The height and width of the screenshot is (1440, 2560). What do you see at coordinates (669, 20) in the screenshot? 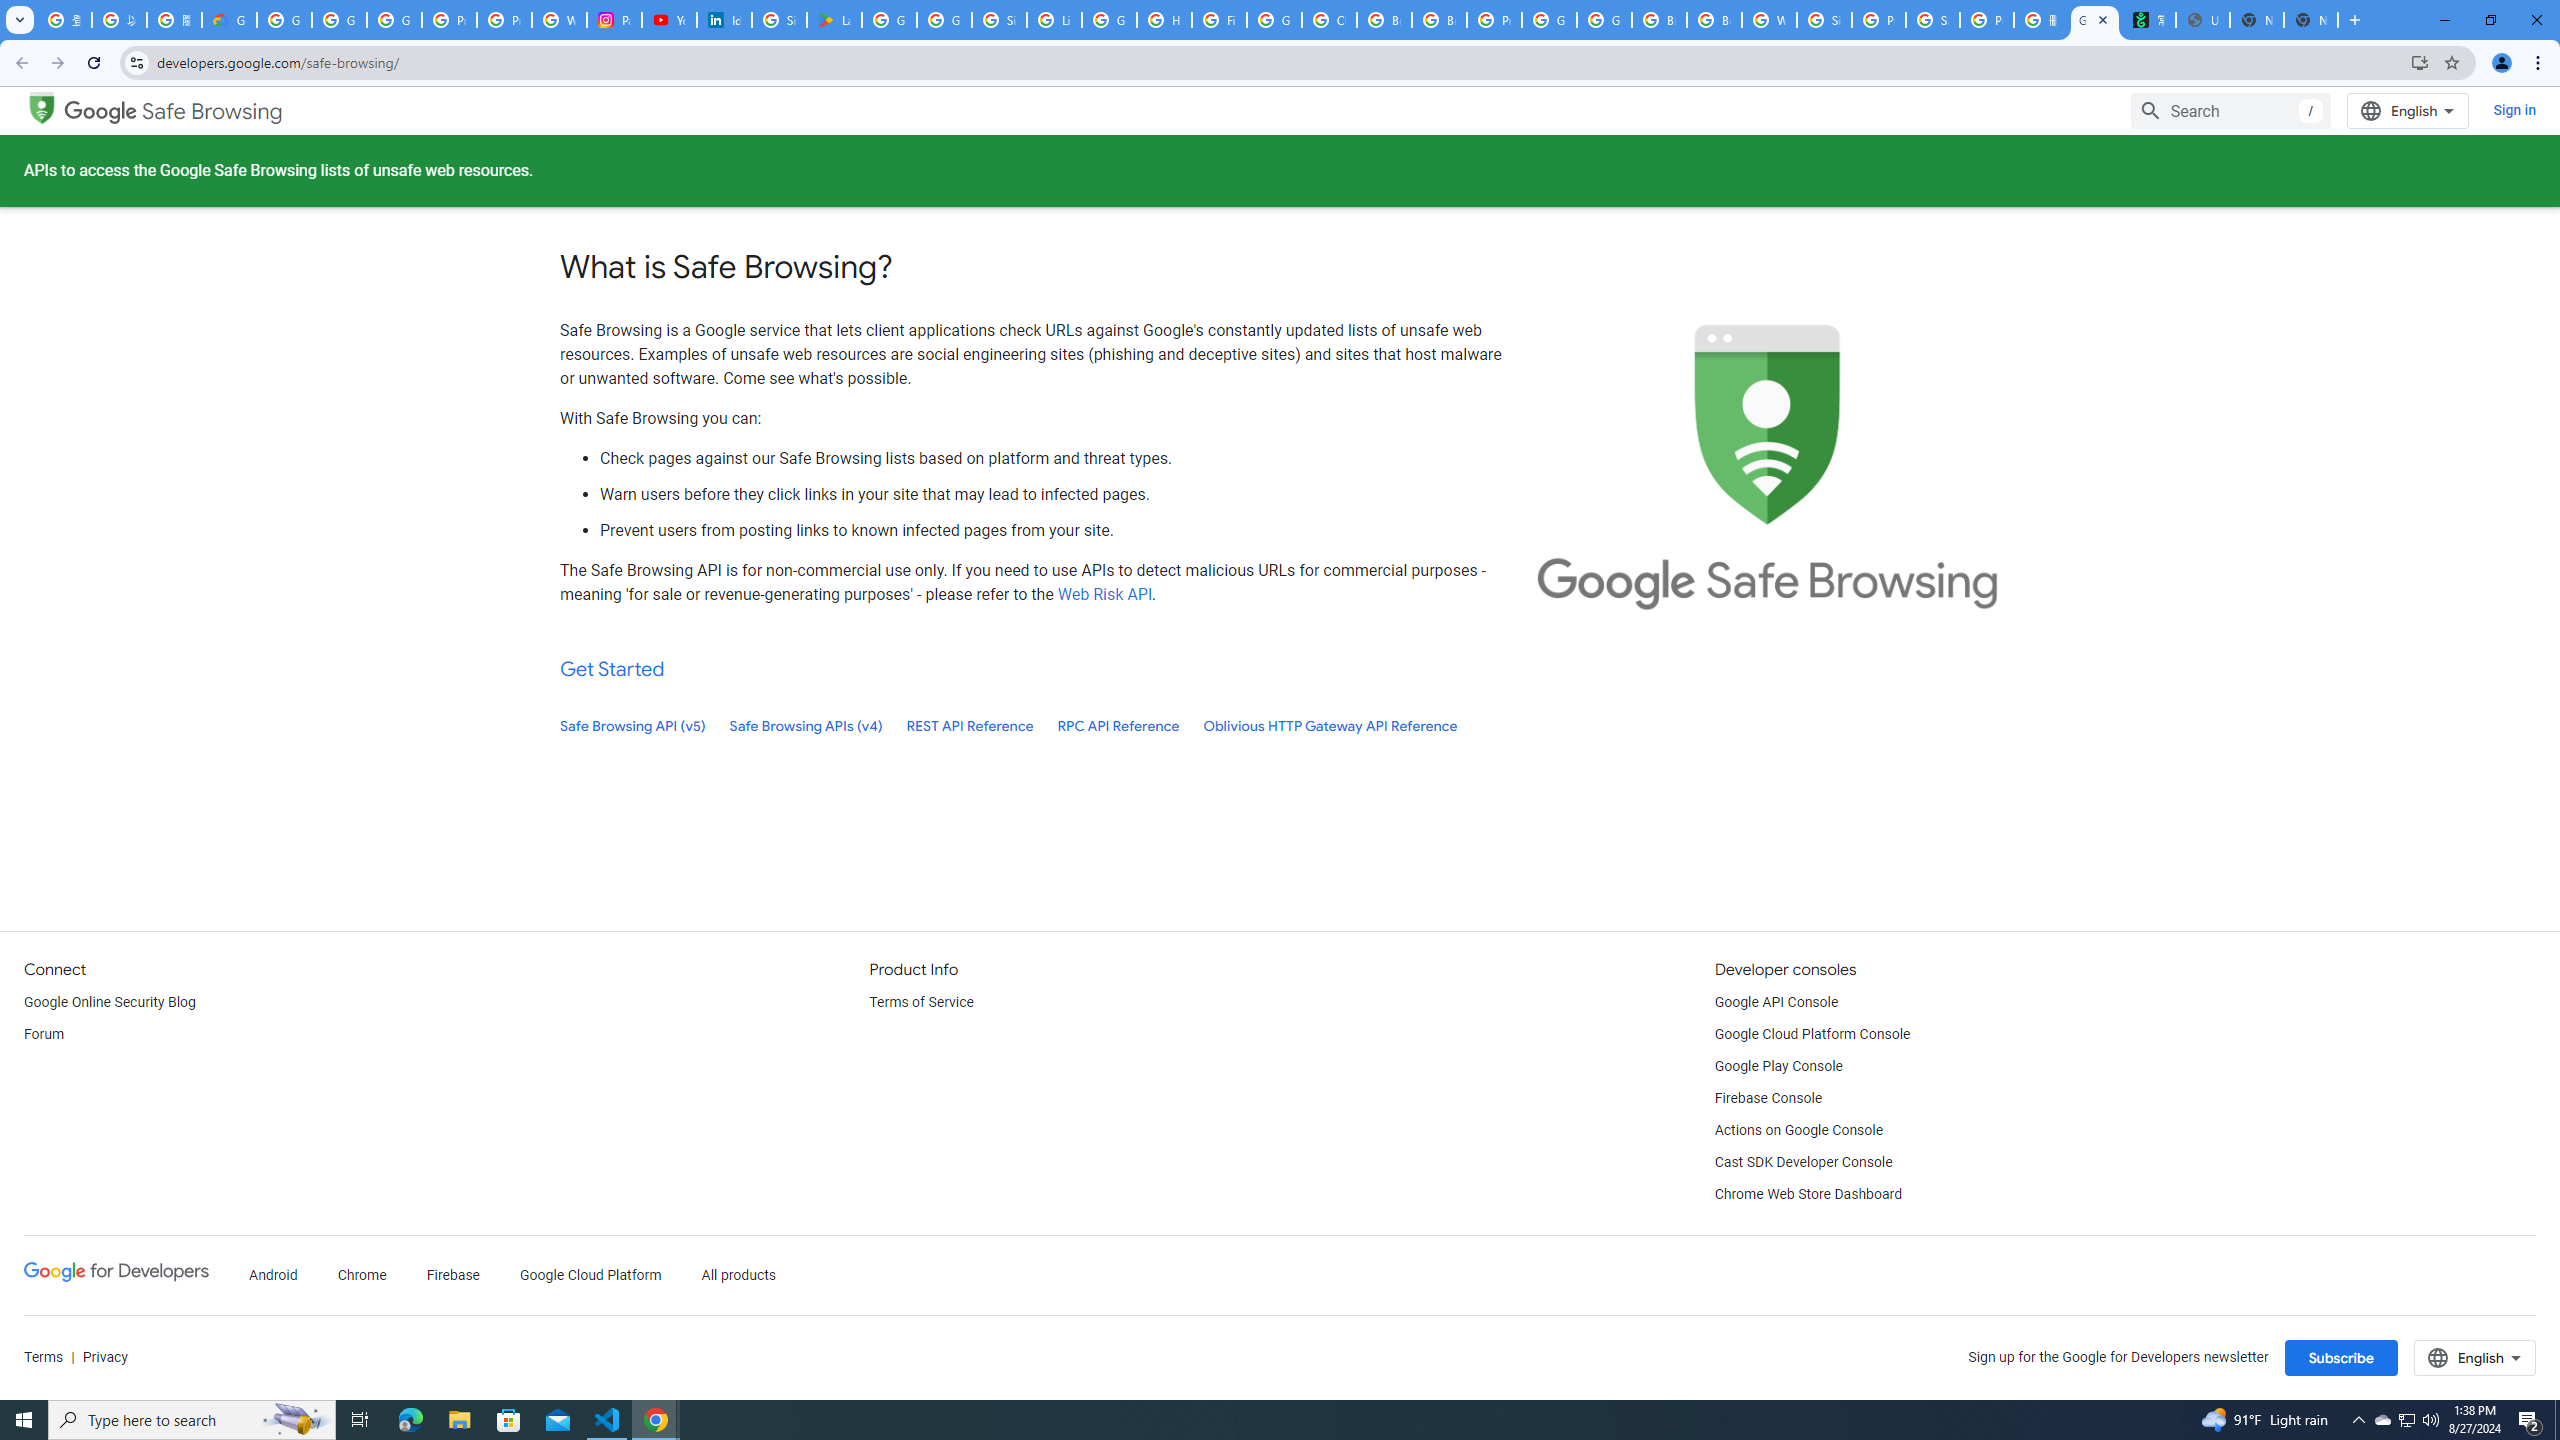
I see `YouTube Culture & Trends - On The Rise: Handcam Videos` at bounding box center [669, 20].